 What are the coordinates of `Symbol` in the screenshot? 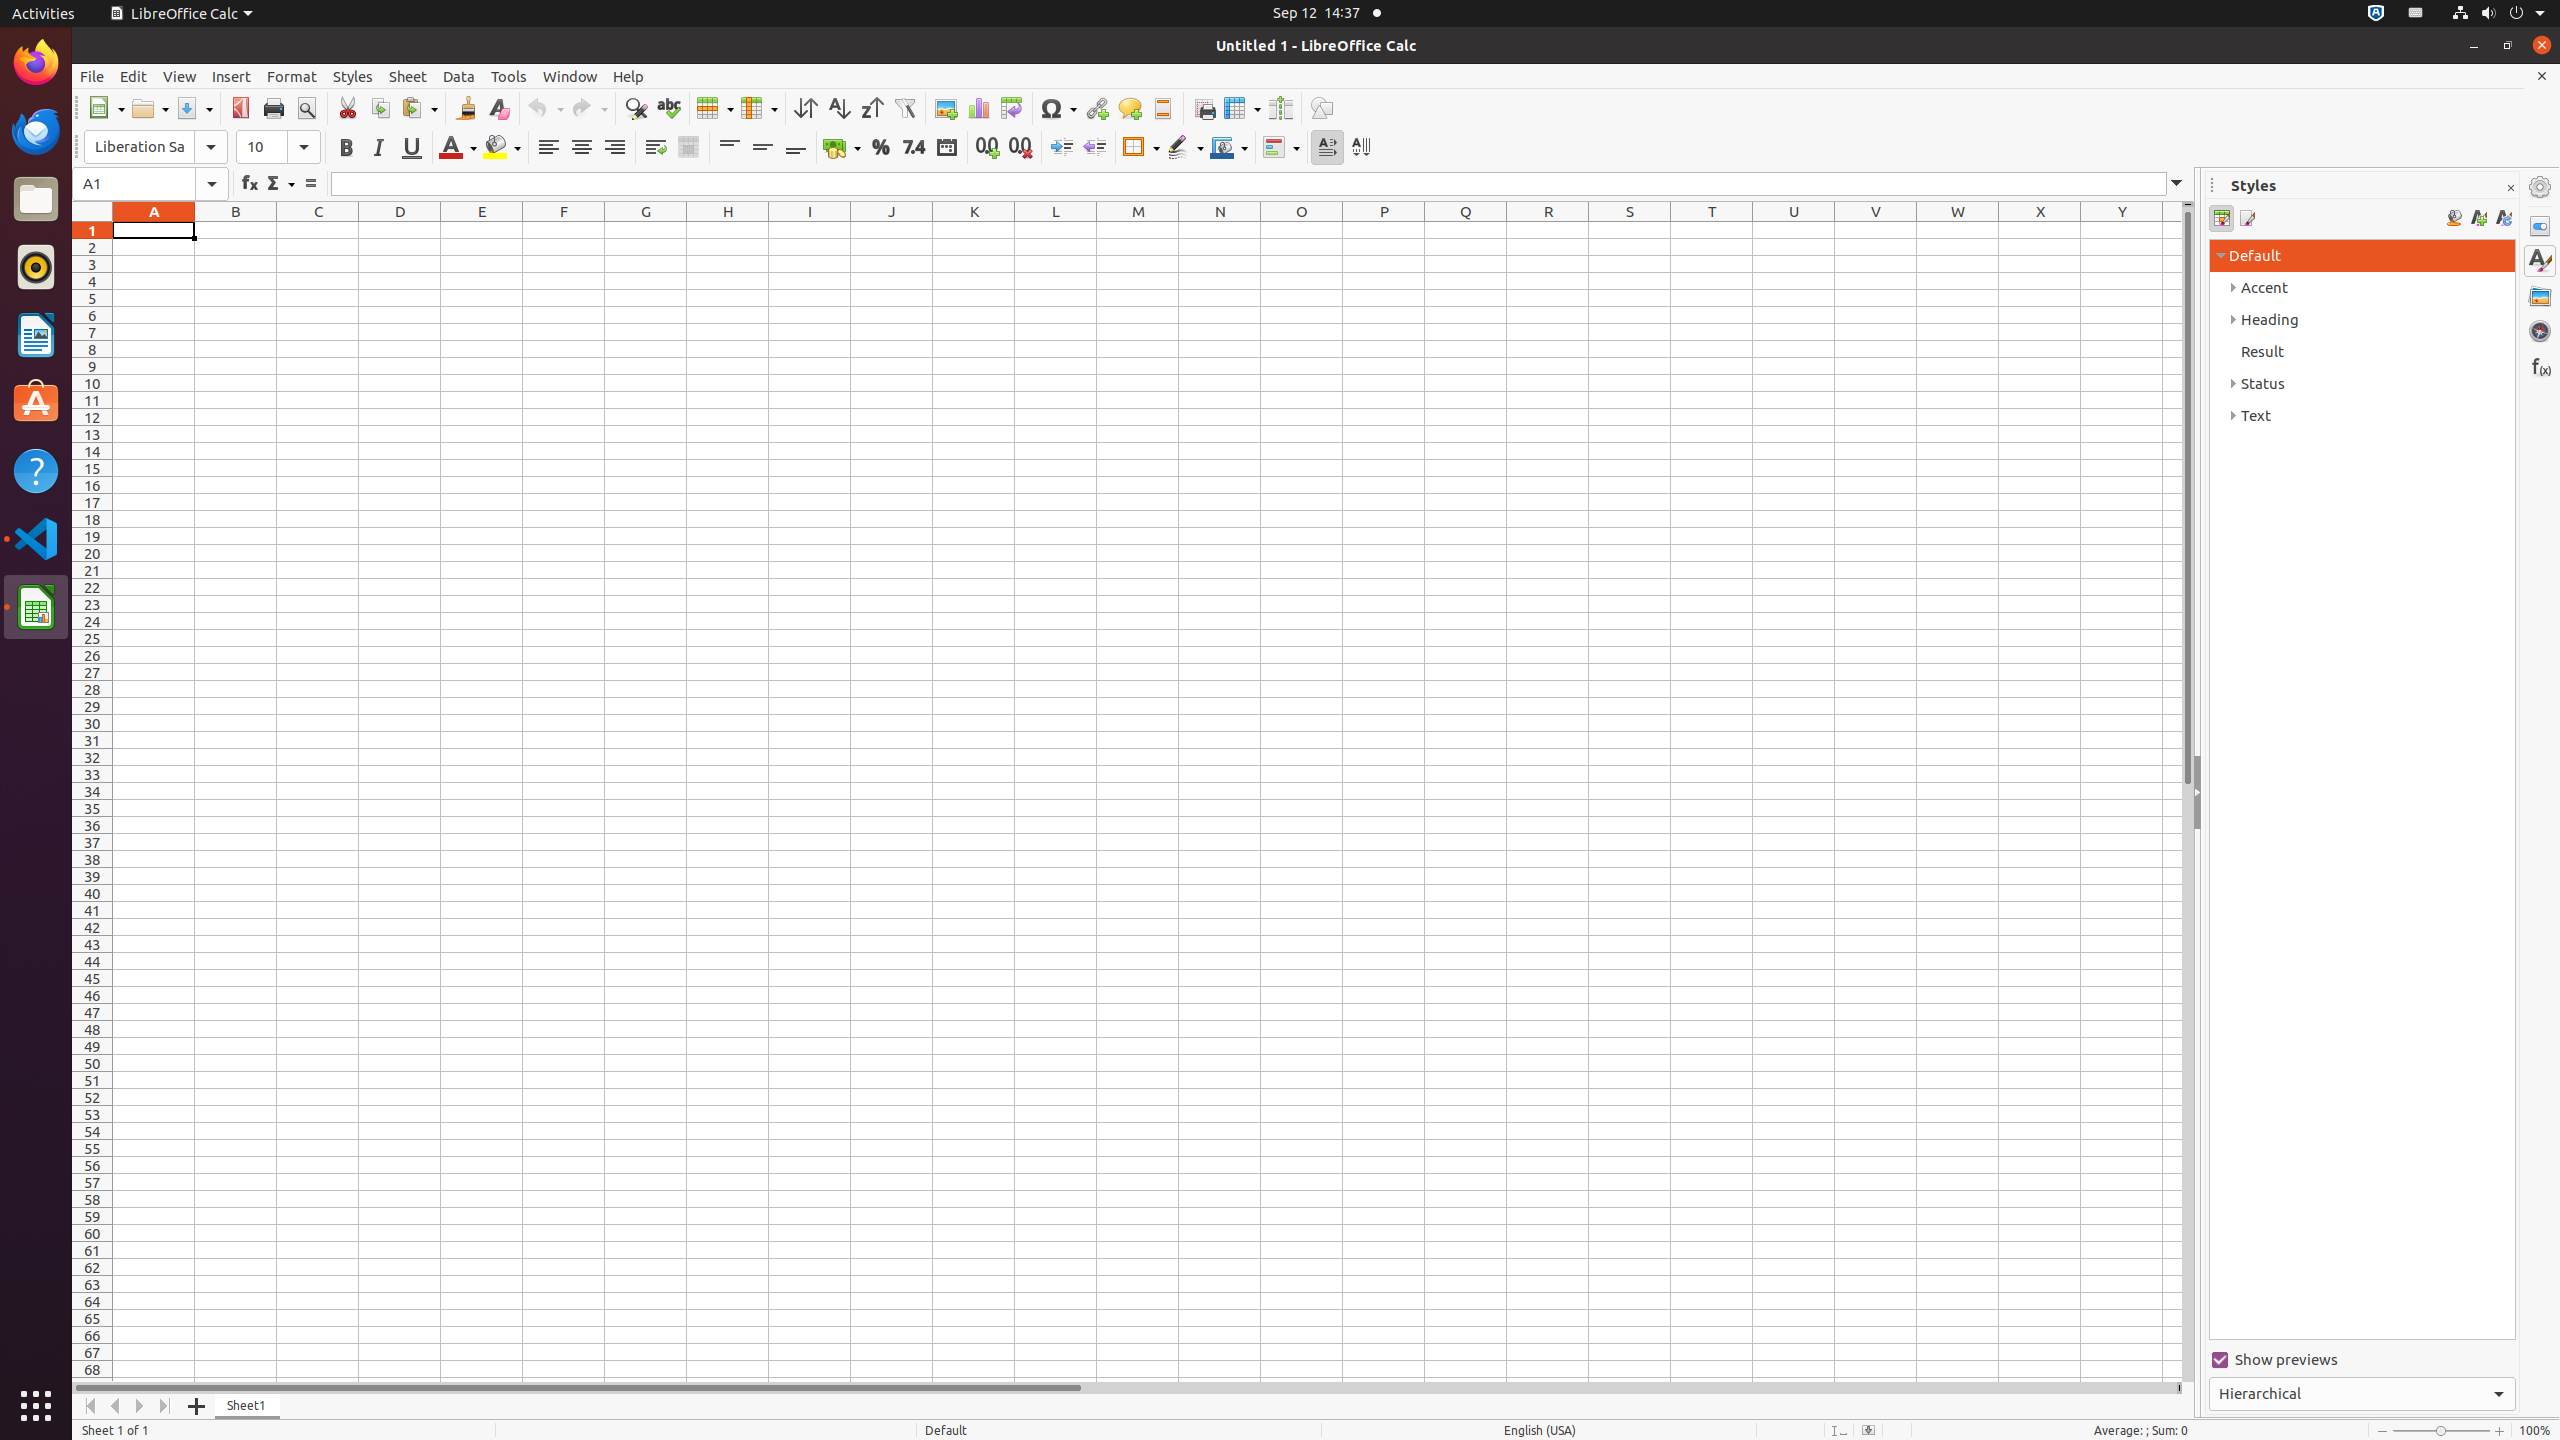 It's located at (1058, 108).